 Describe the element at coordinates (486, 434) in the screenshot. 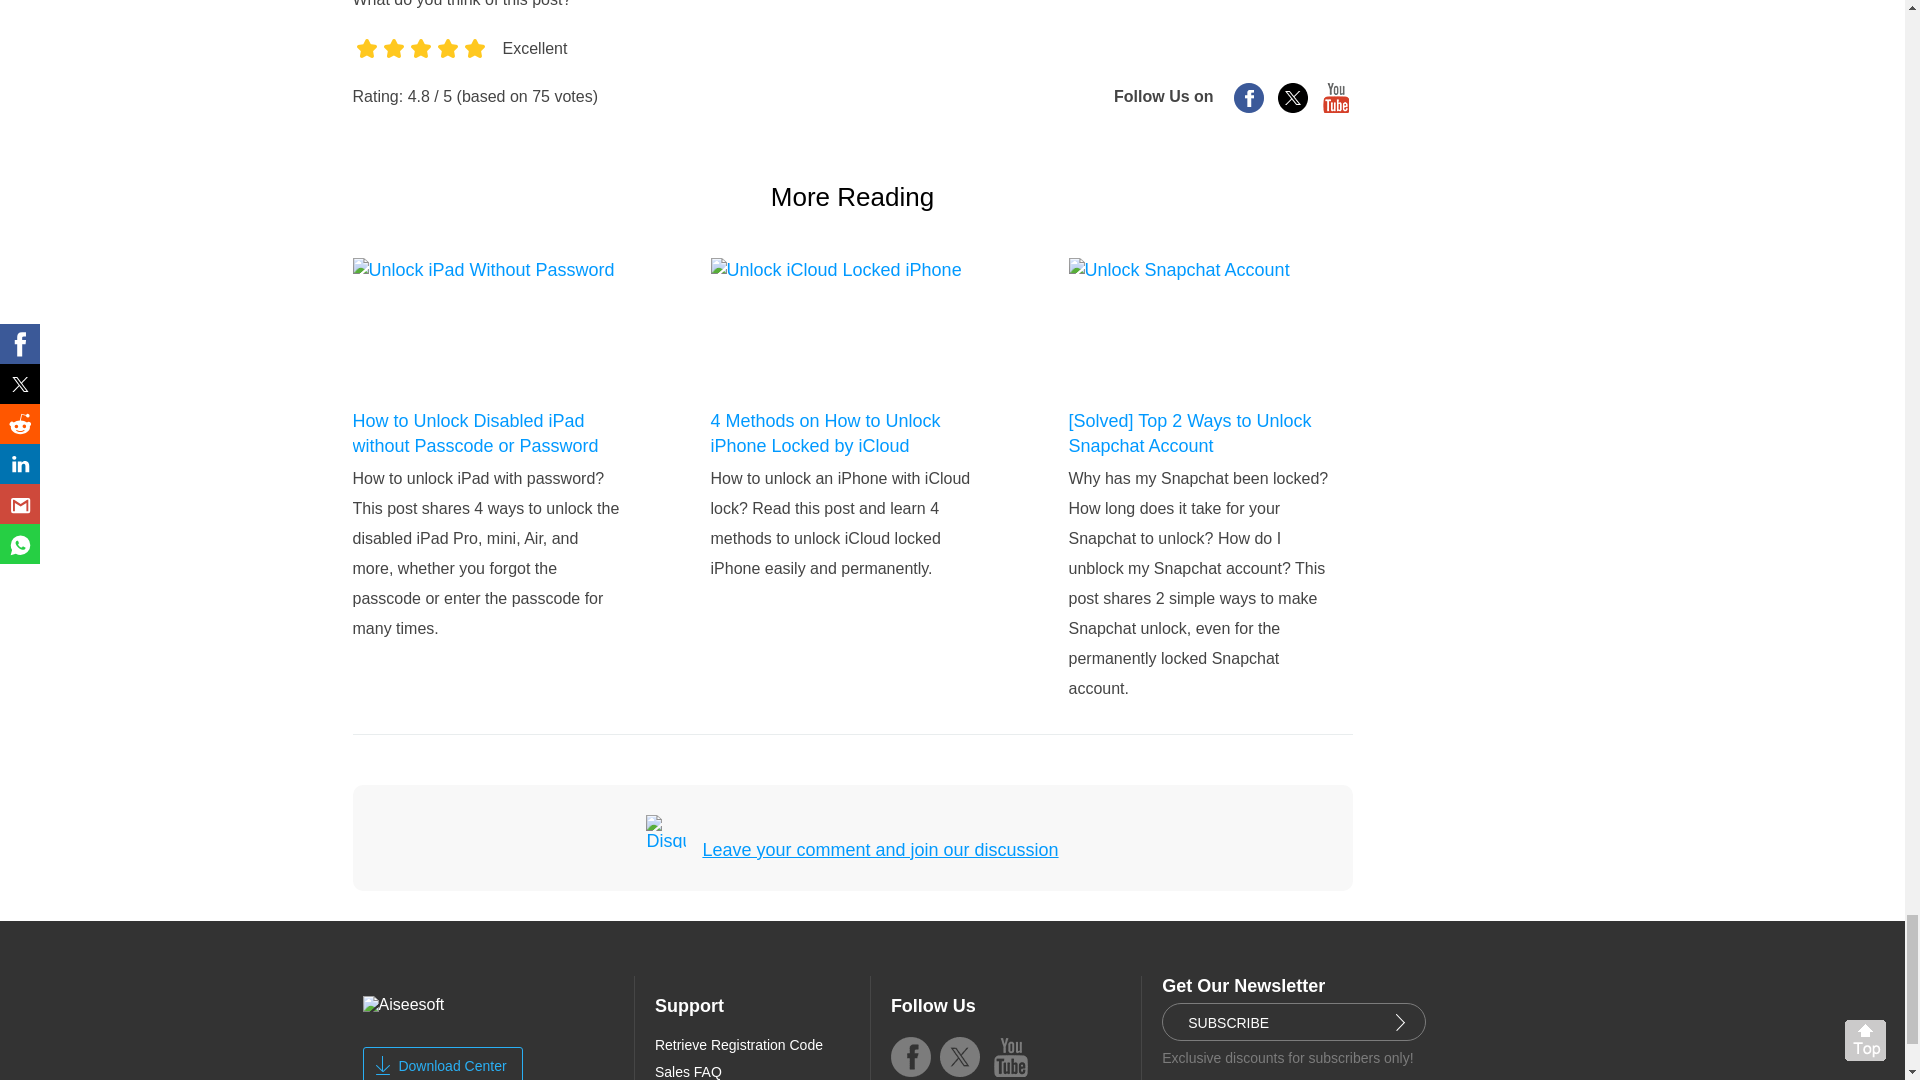

I see `How to Unlock Disabled iPad without Passcode or Password` at that location.